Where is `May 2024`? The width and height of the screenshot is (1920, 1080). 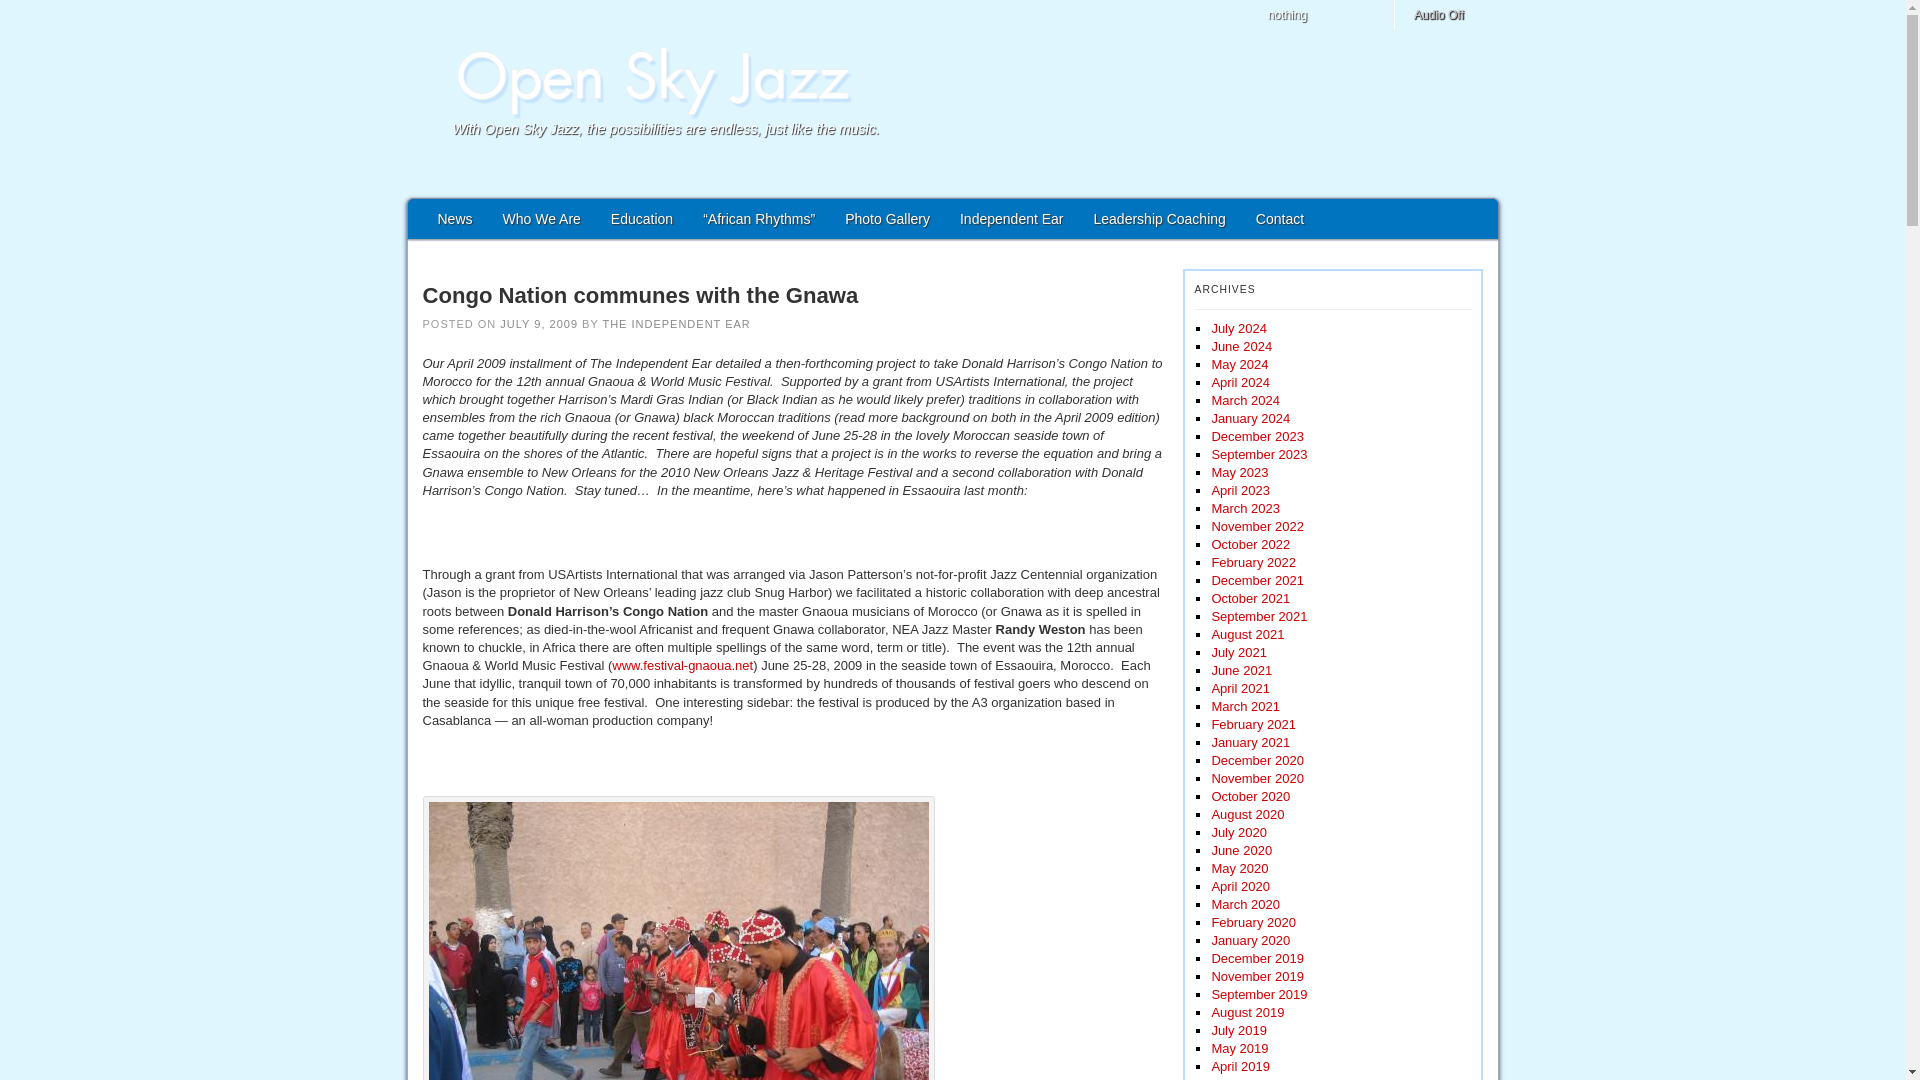
May 2024 is located at coordinates (1239, 364).